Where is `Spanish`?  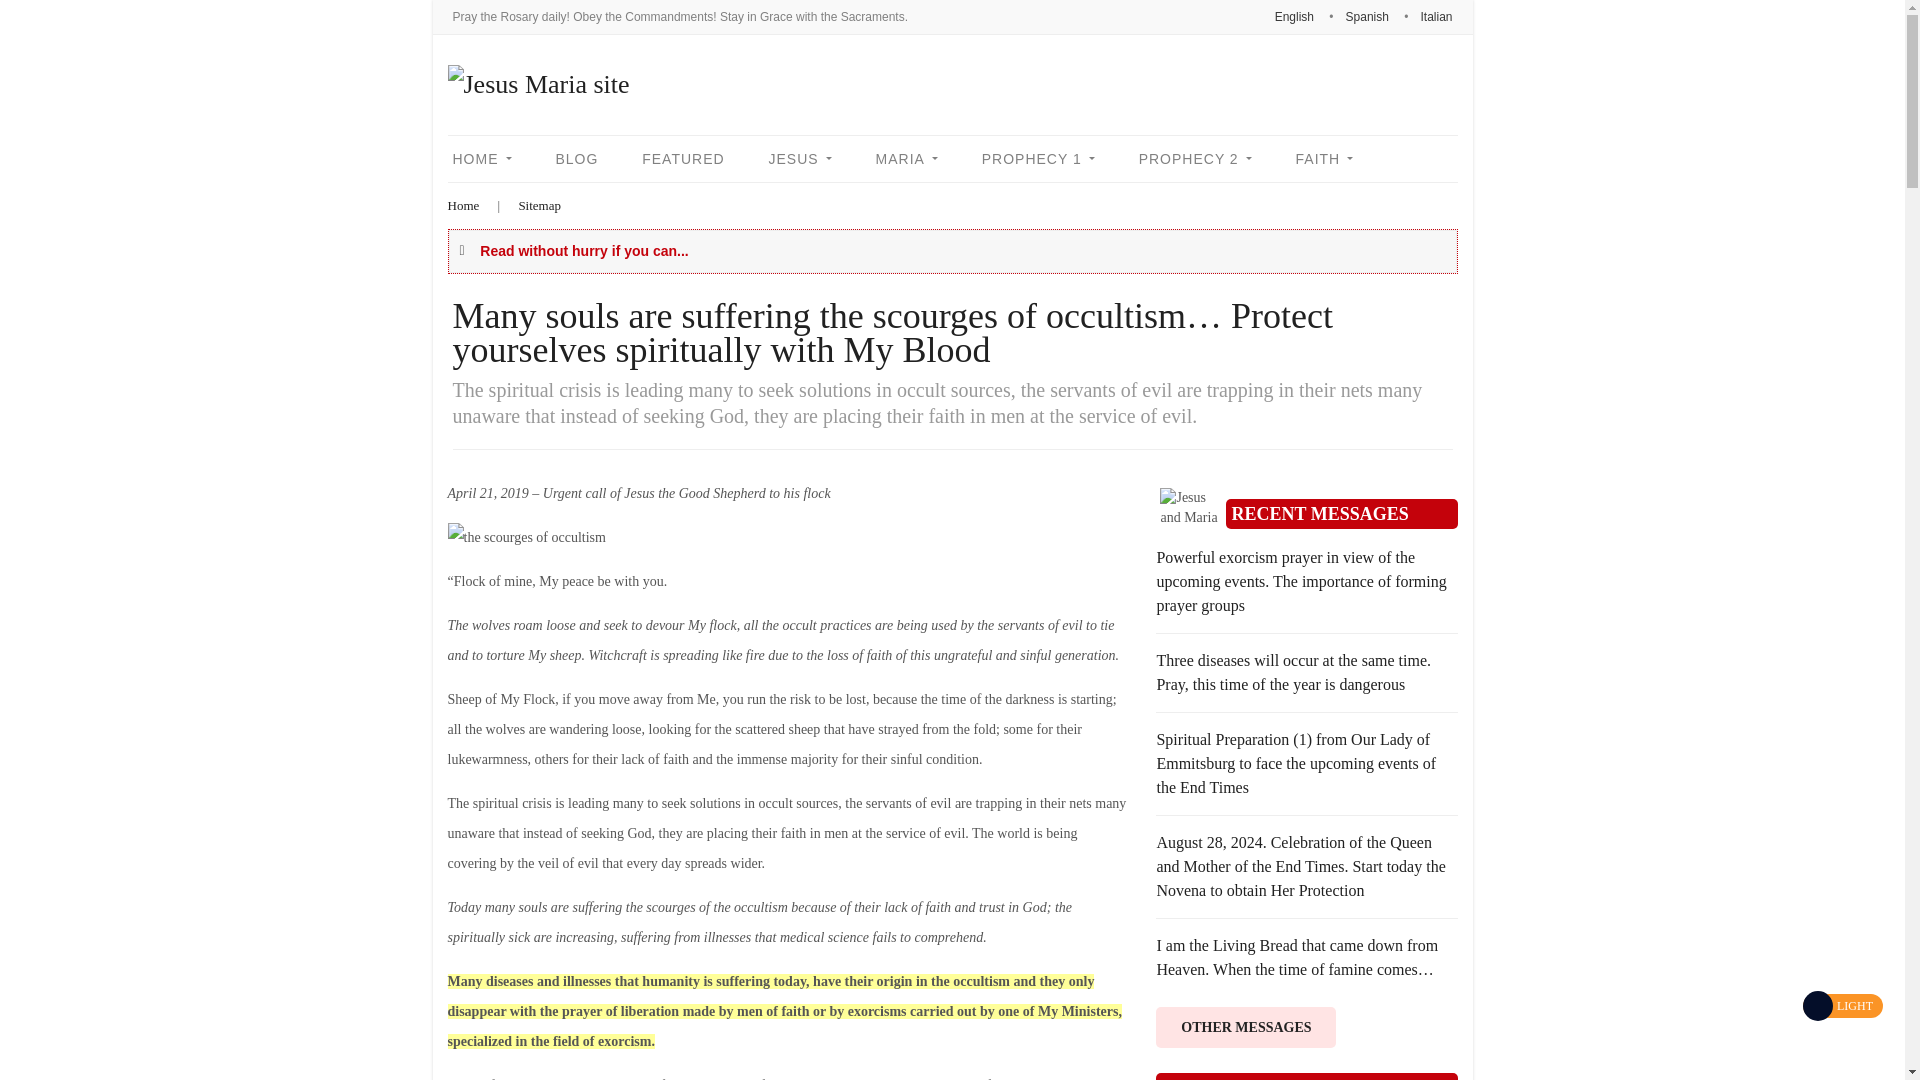
Spanish is located at coordinates (1366, 16).